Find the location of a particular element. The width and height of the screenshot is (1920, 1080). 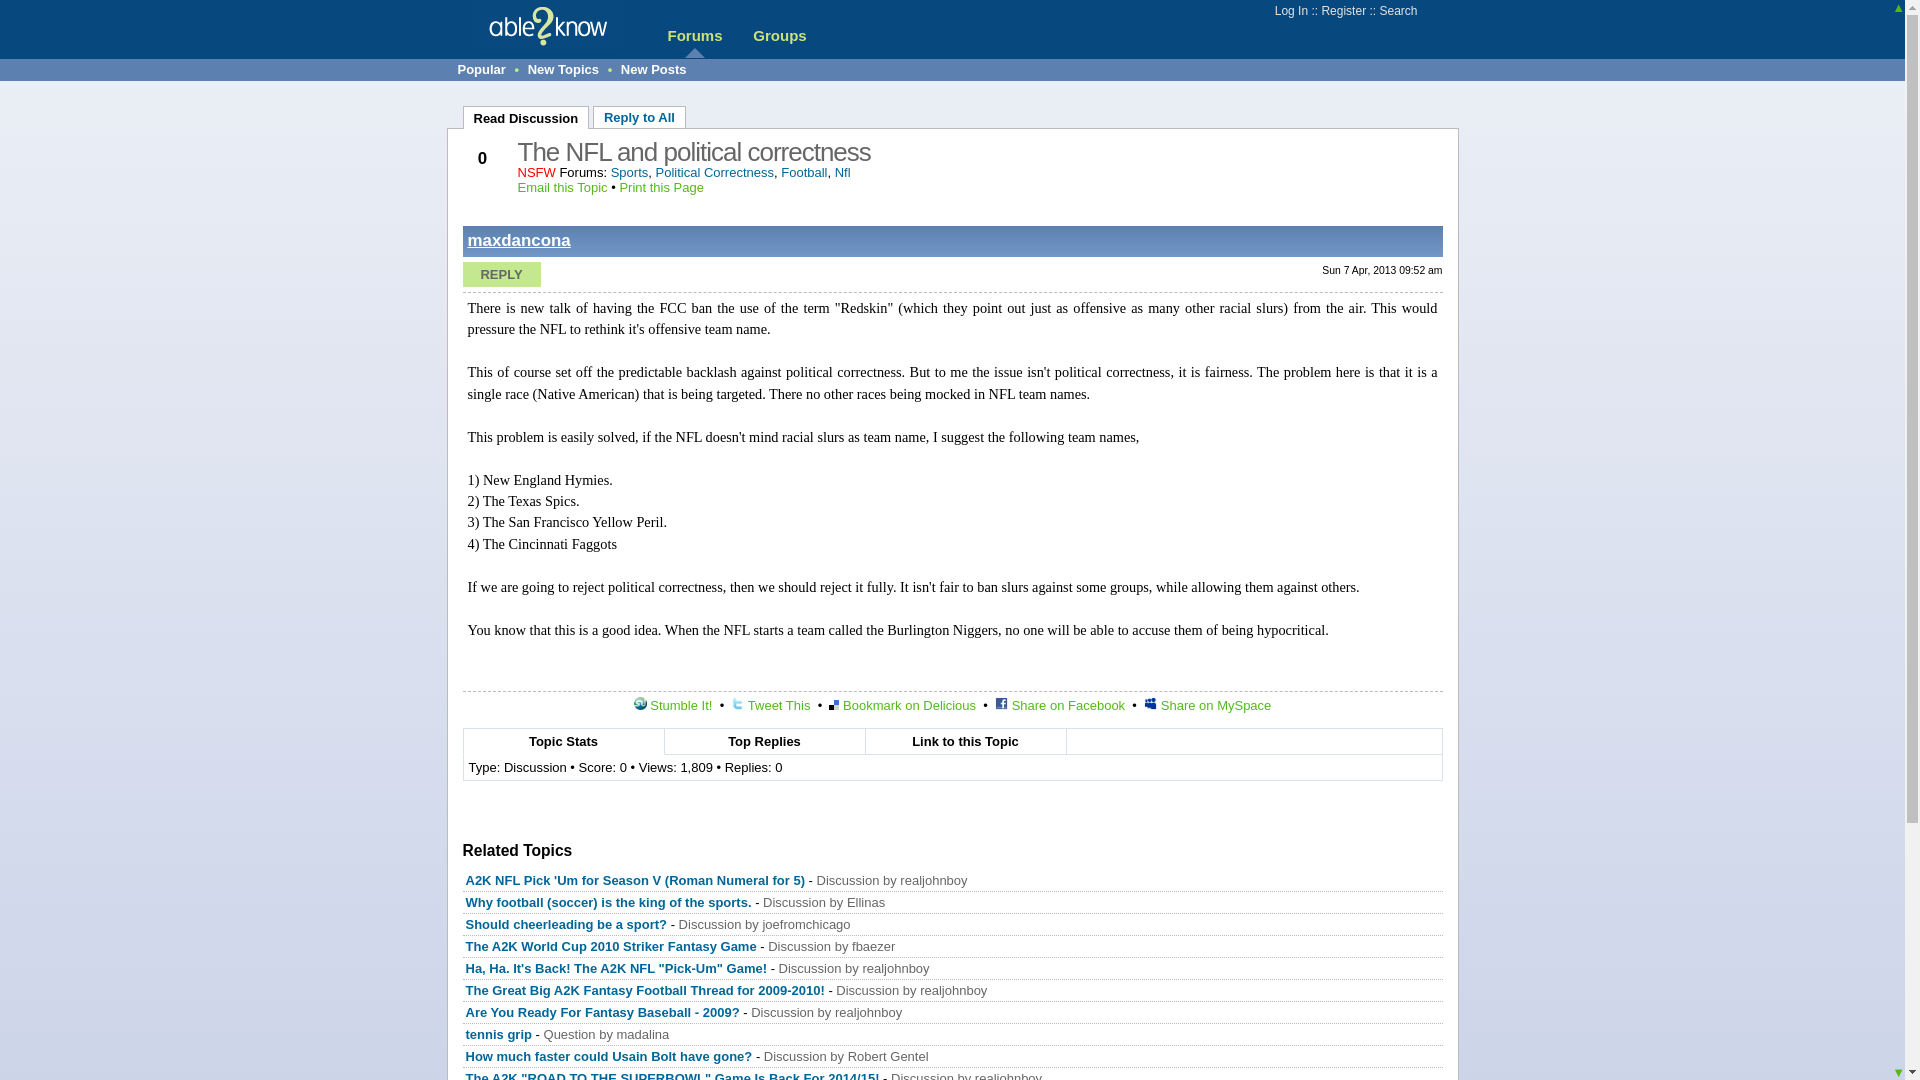

Search is located at coordinates (1397, 11).